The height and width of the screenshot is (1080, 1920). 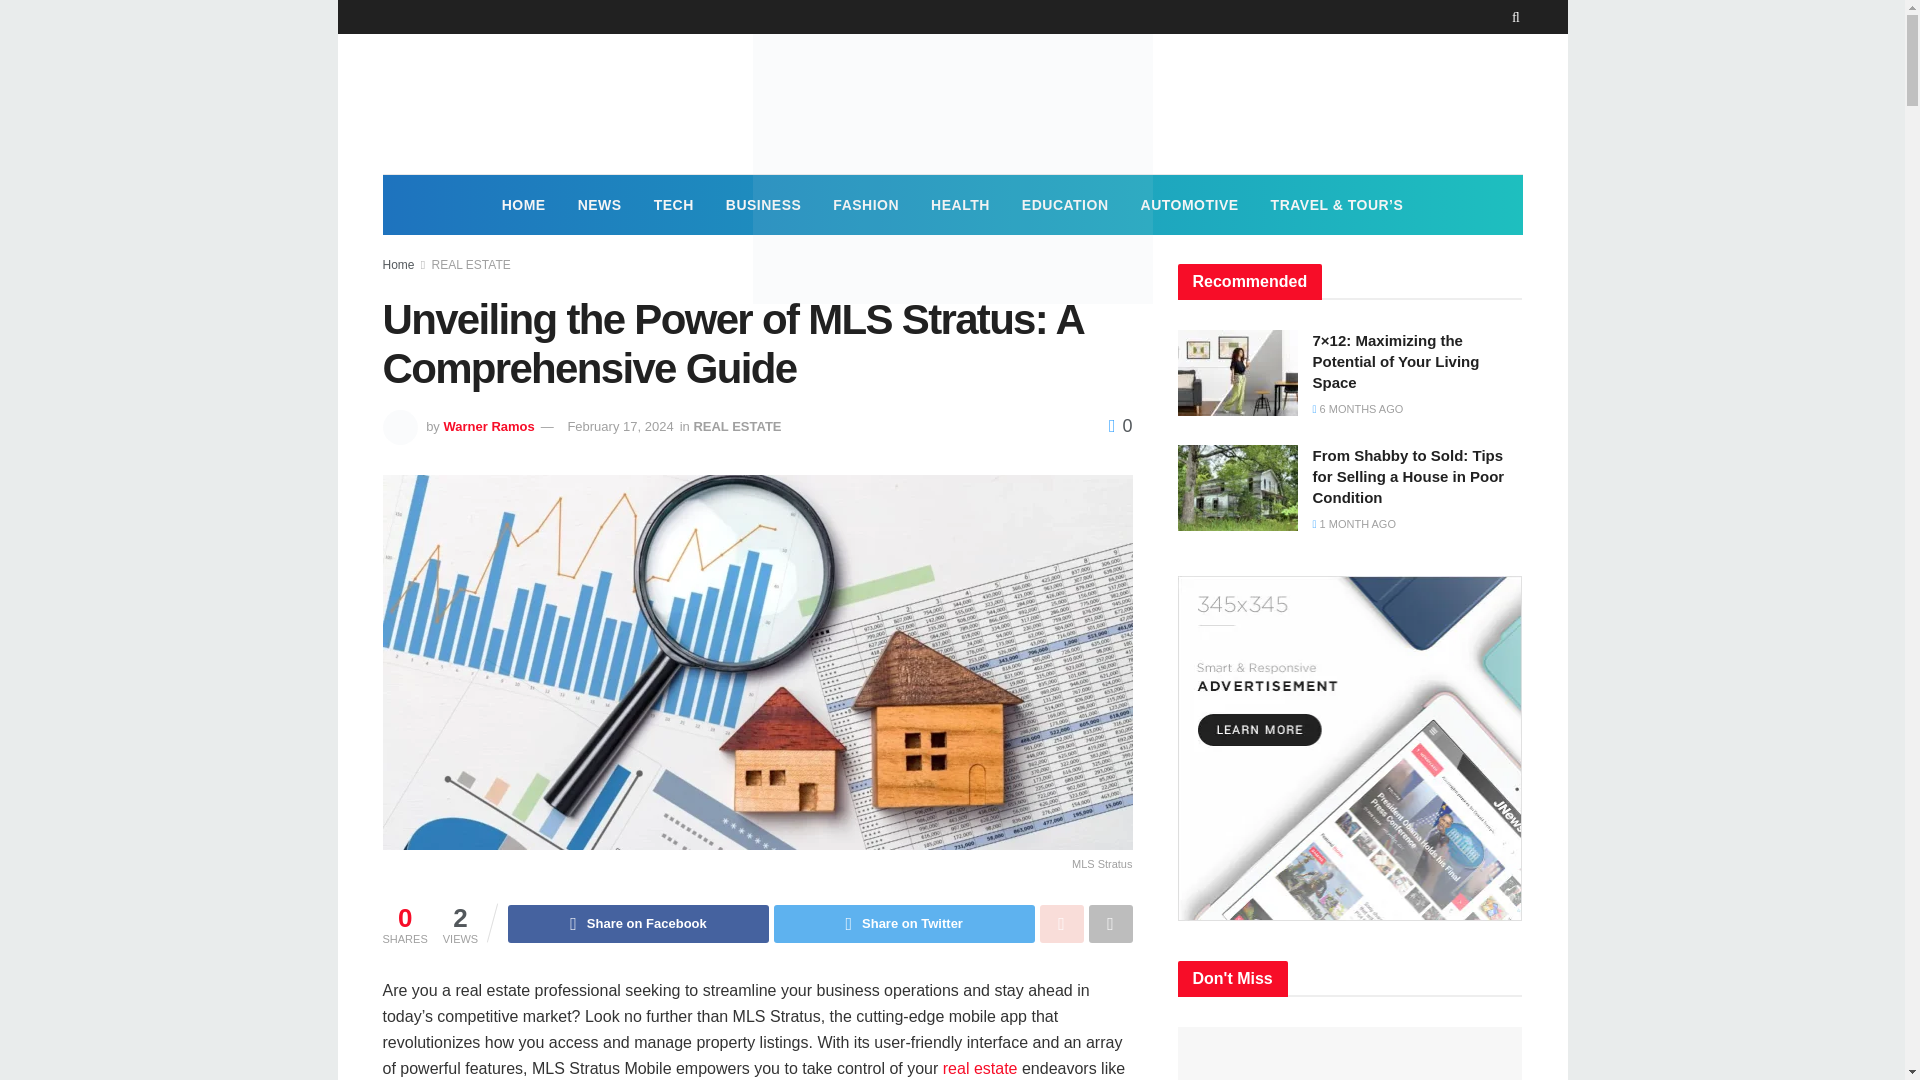 What do you see at coordinates (1120, 426) in the screenshot?
I see `0` at bounding box center [1120, 426].